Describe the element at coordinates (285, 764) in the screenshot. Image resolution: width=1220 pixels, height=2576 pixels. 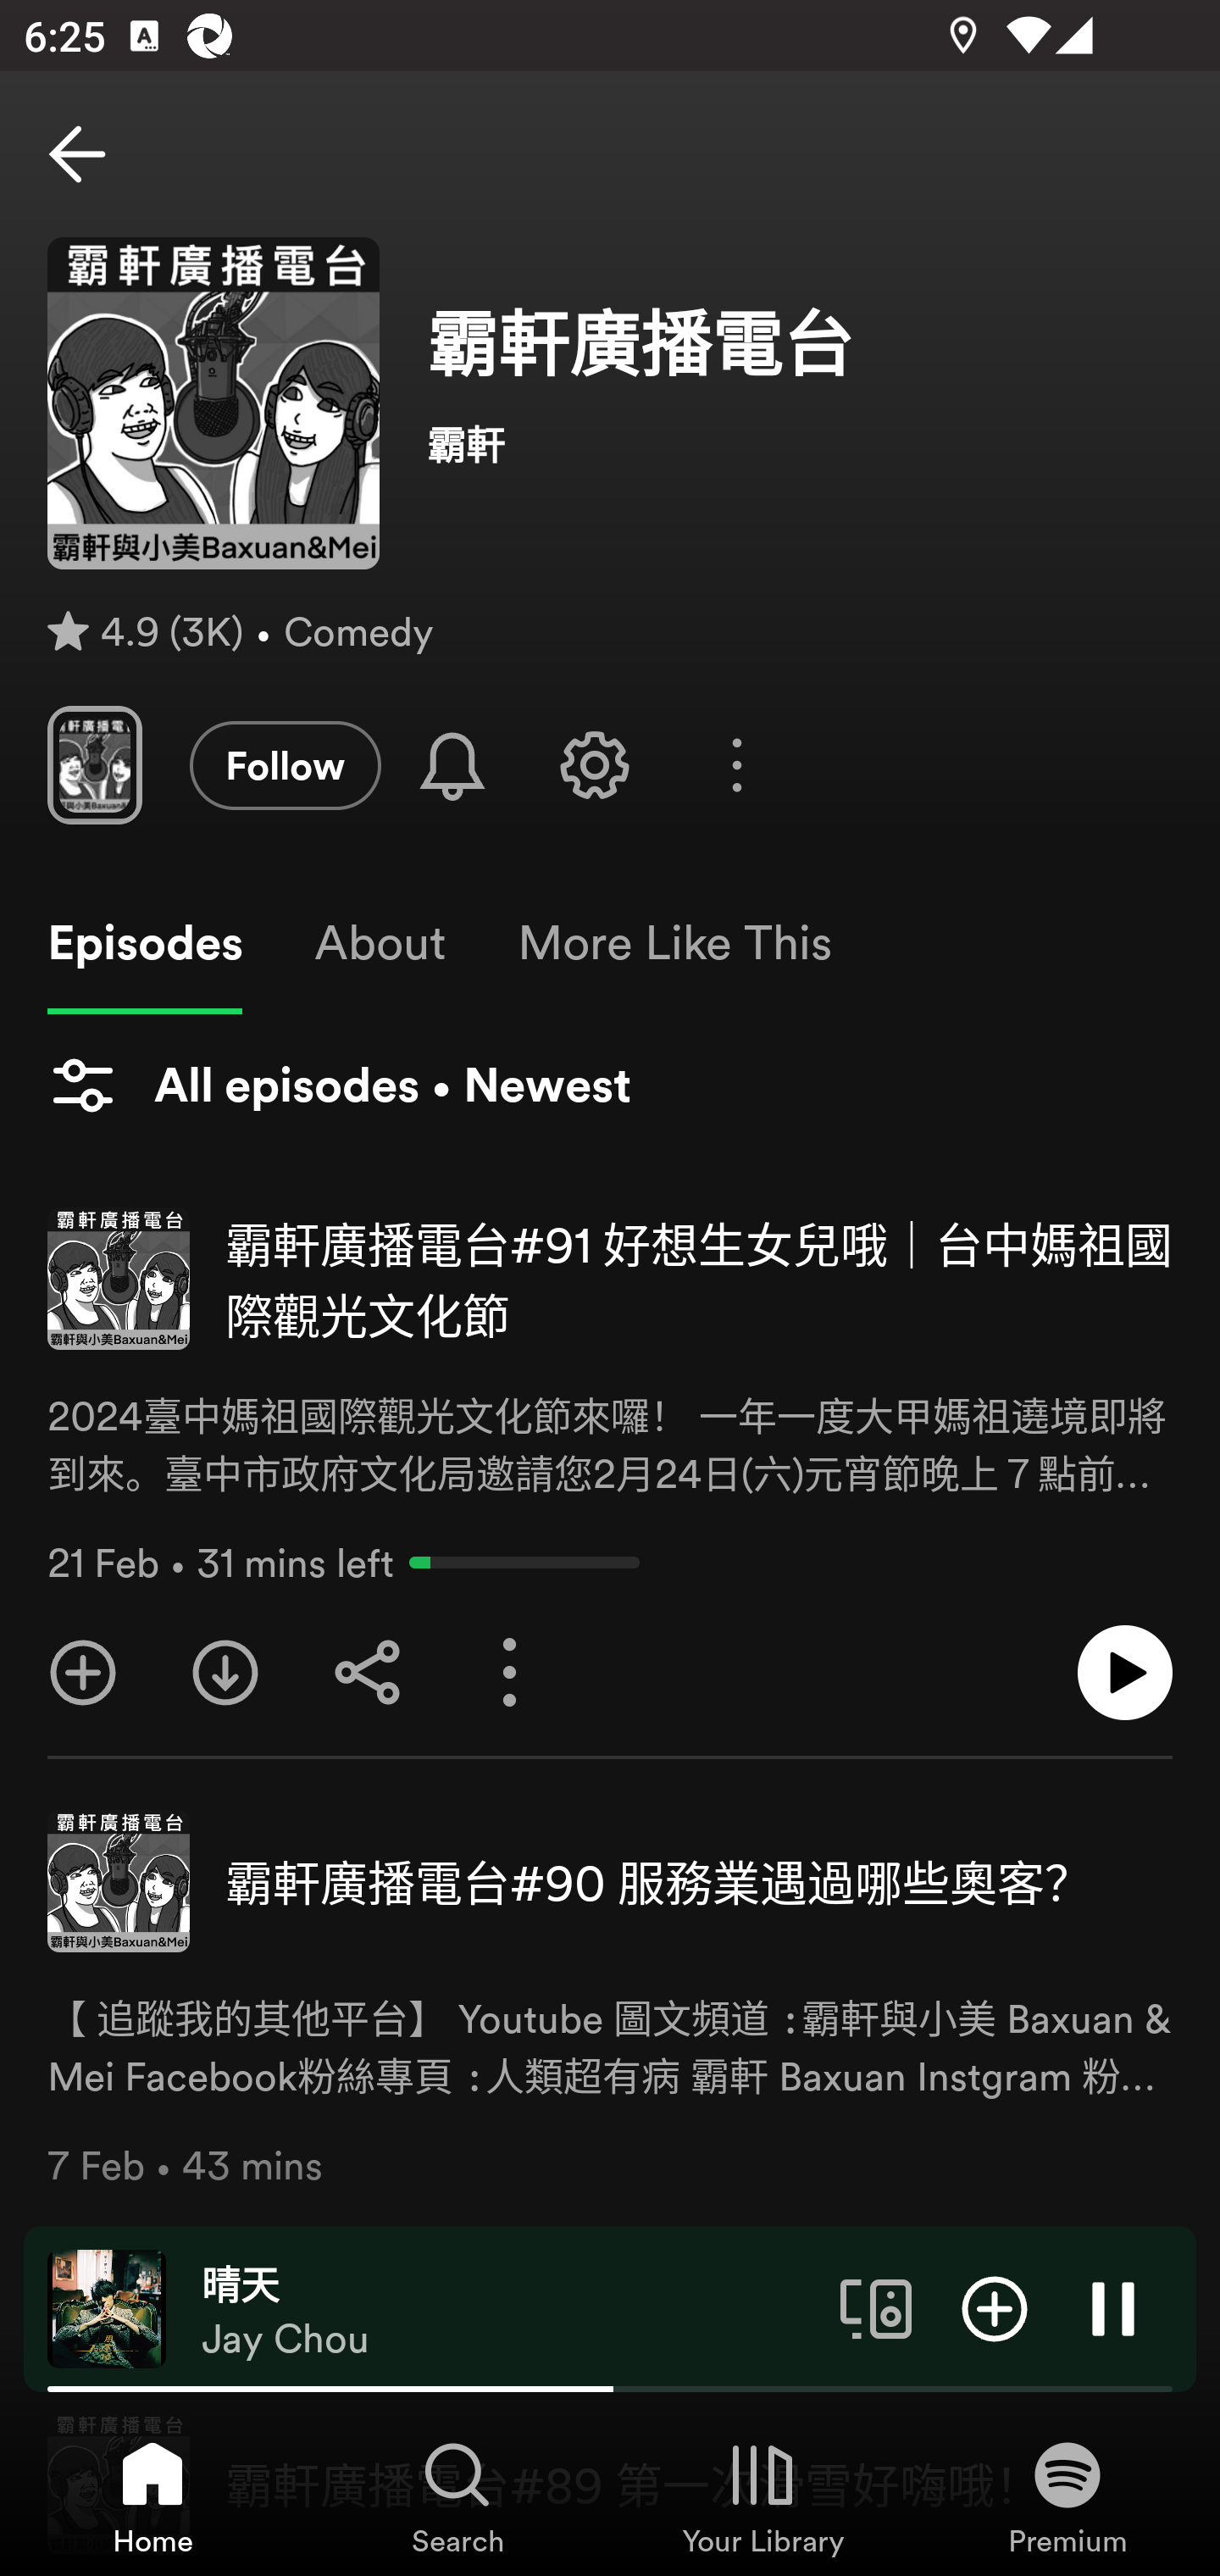
I see `Follow Follow this Show` at that location.